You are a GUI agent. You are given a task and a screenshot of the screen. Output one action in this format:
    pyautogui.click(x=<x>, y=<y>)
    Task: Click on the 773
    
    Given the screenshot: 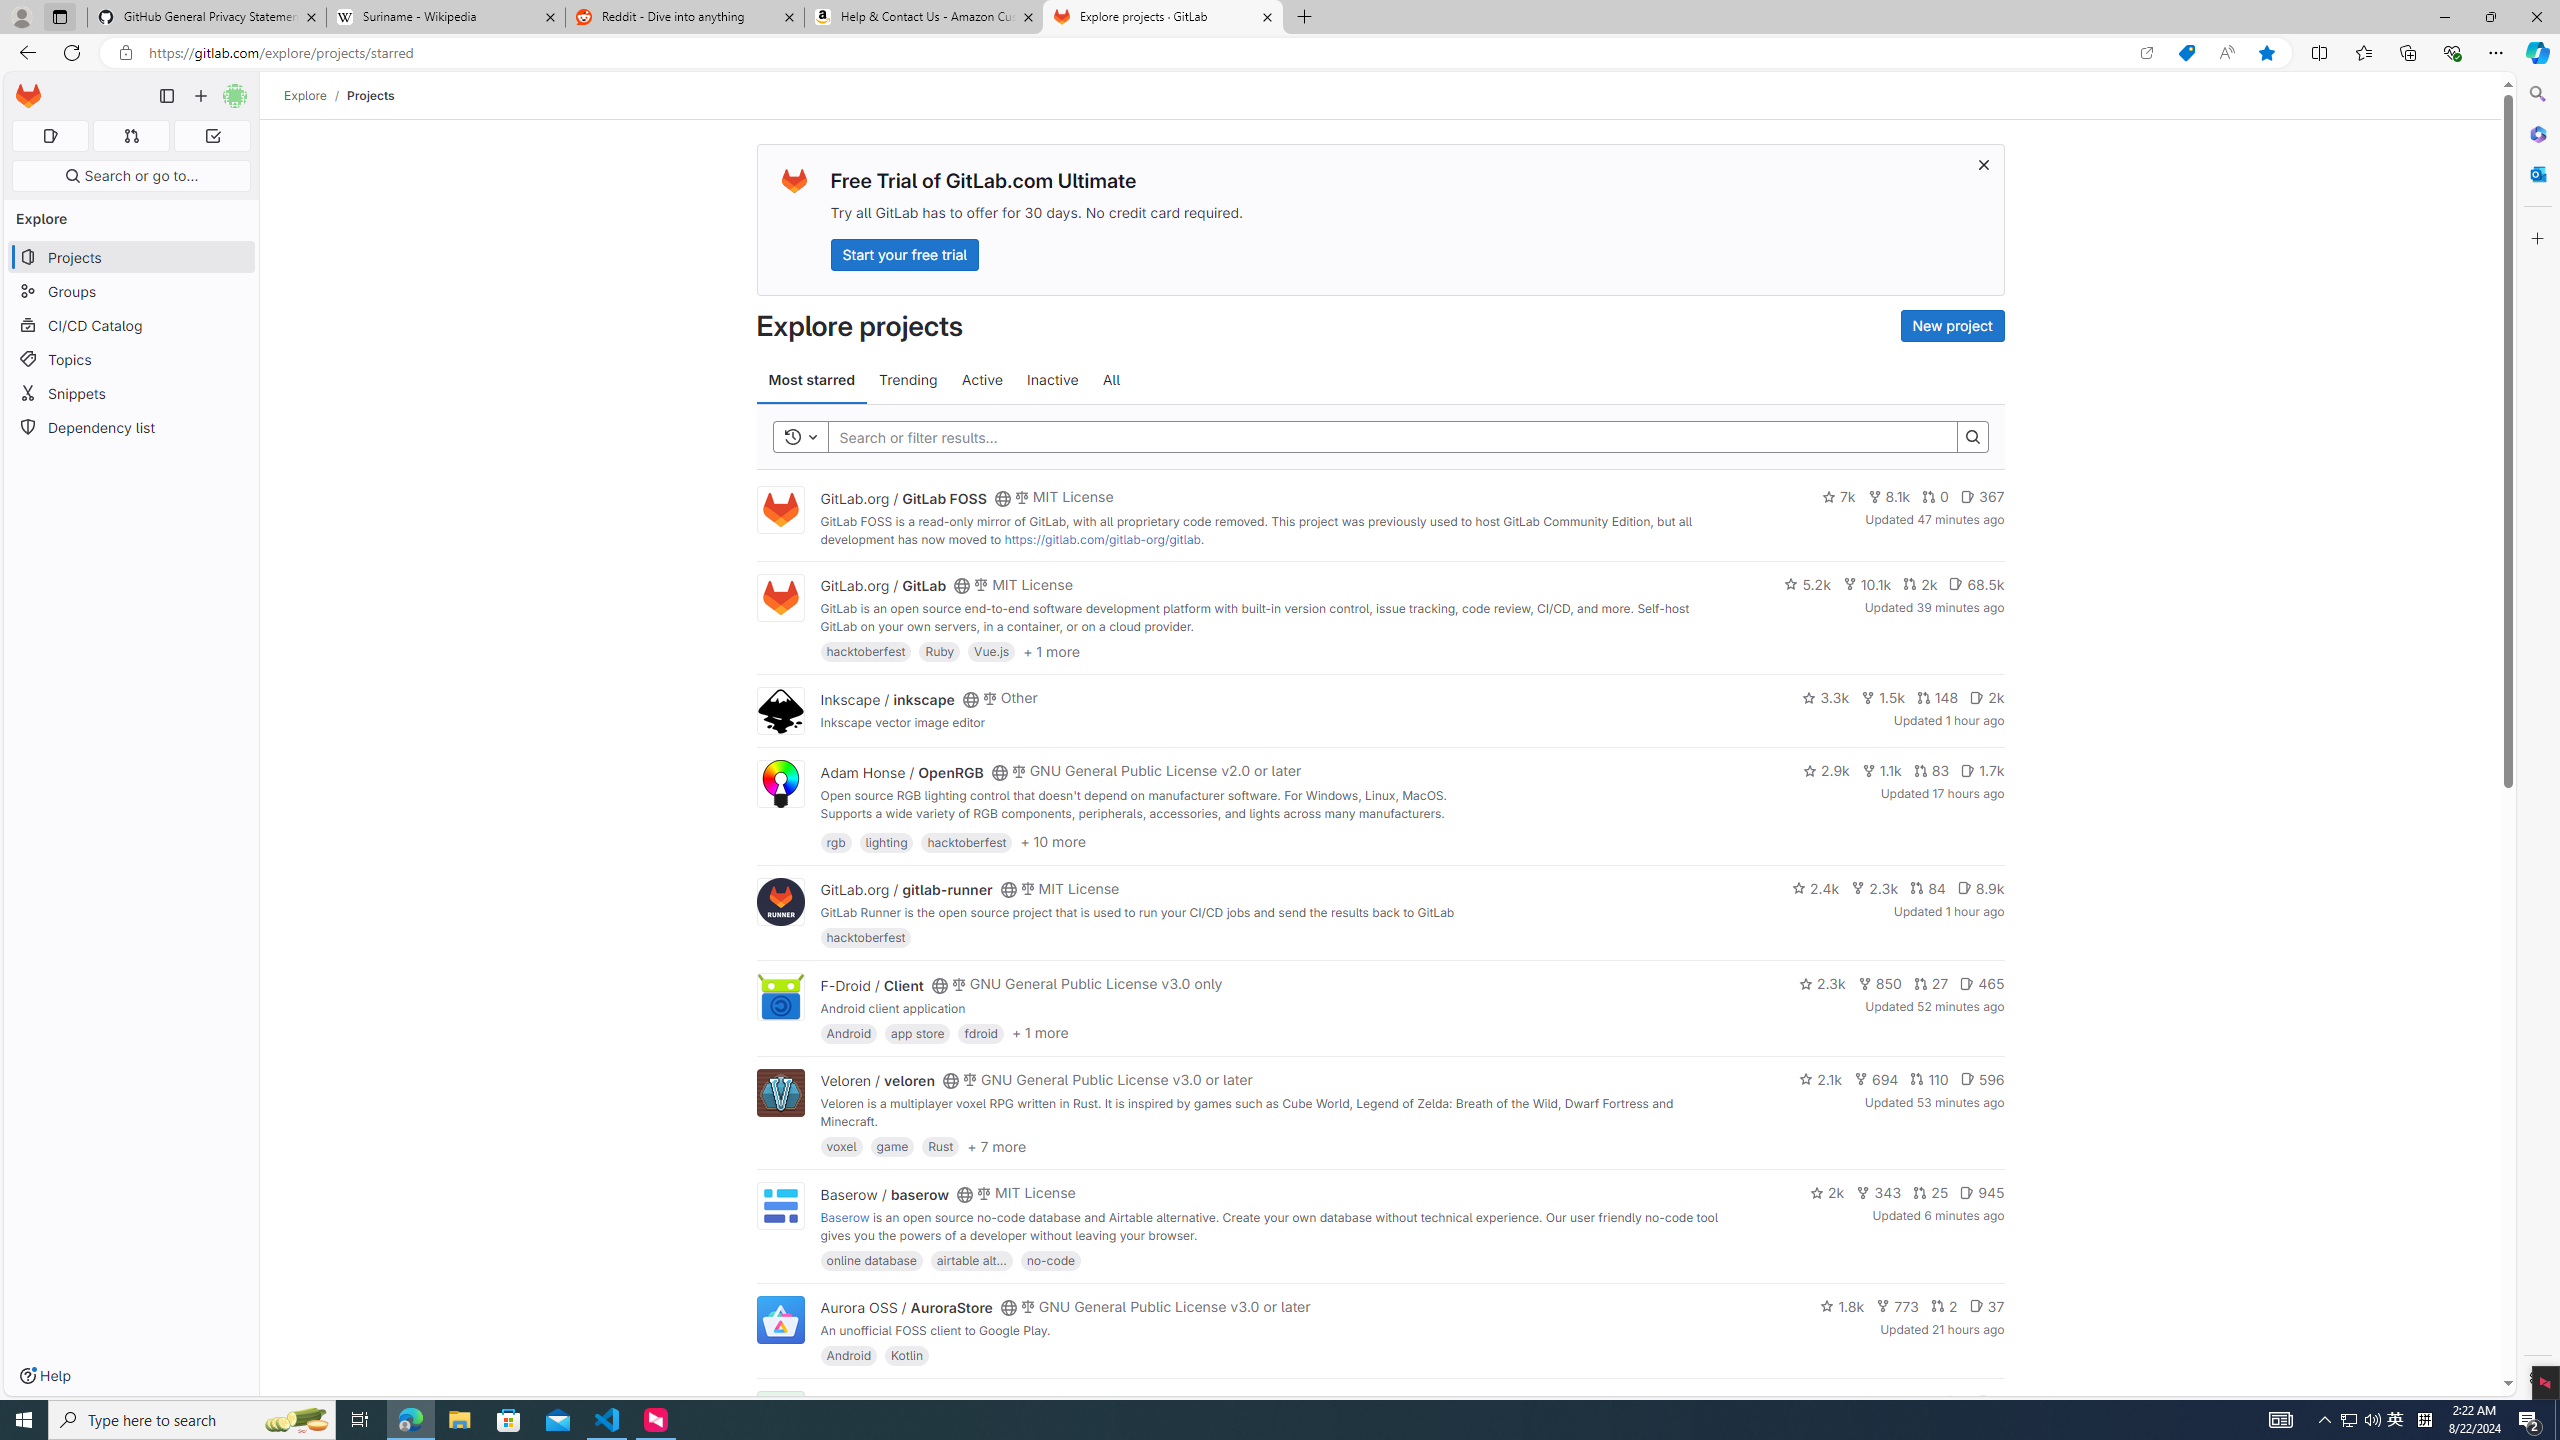 What is the action you would take?
    pyautogui.click(x=1898, y=1306)
    